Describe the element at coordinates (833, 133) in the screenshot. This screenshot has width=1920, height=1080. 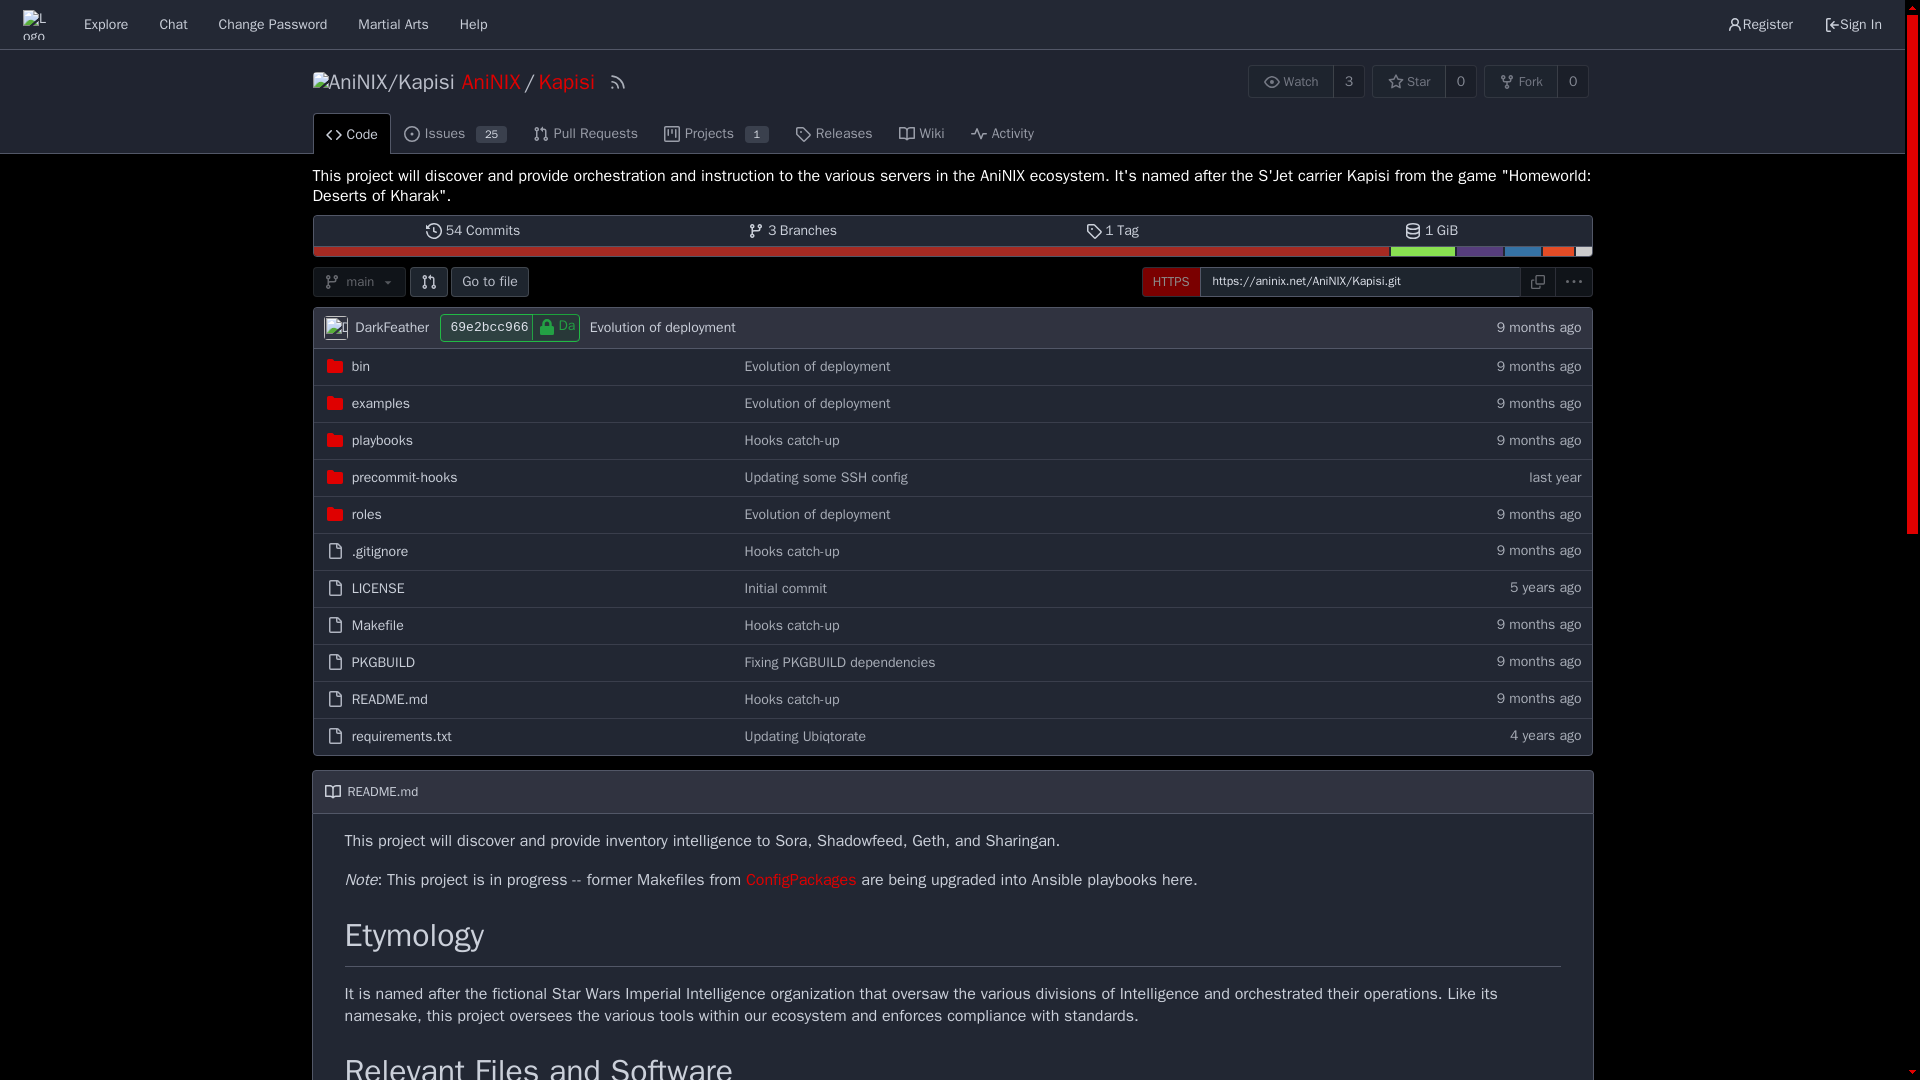
I see `Releases` at that location.